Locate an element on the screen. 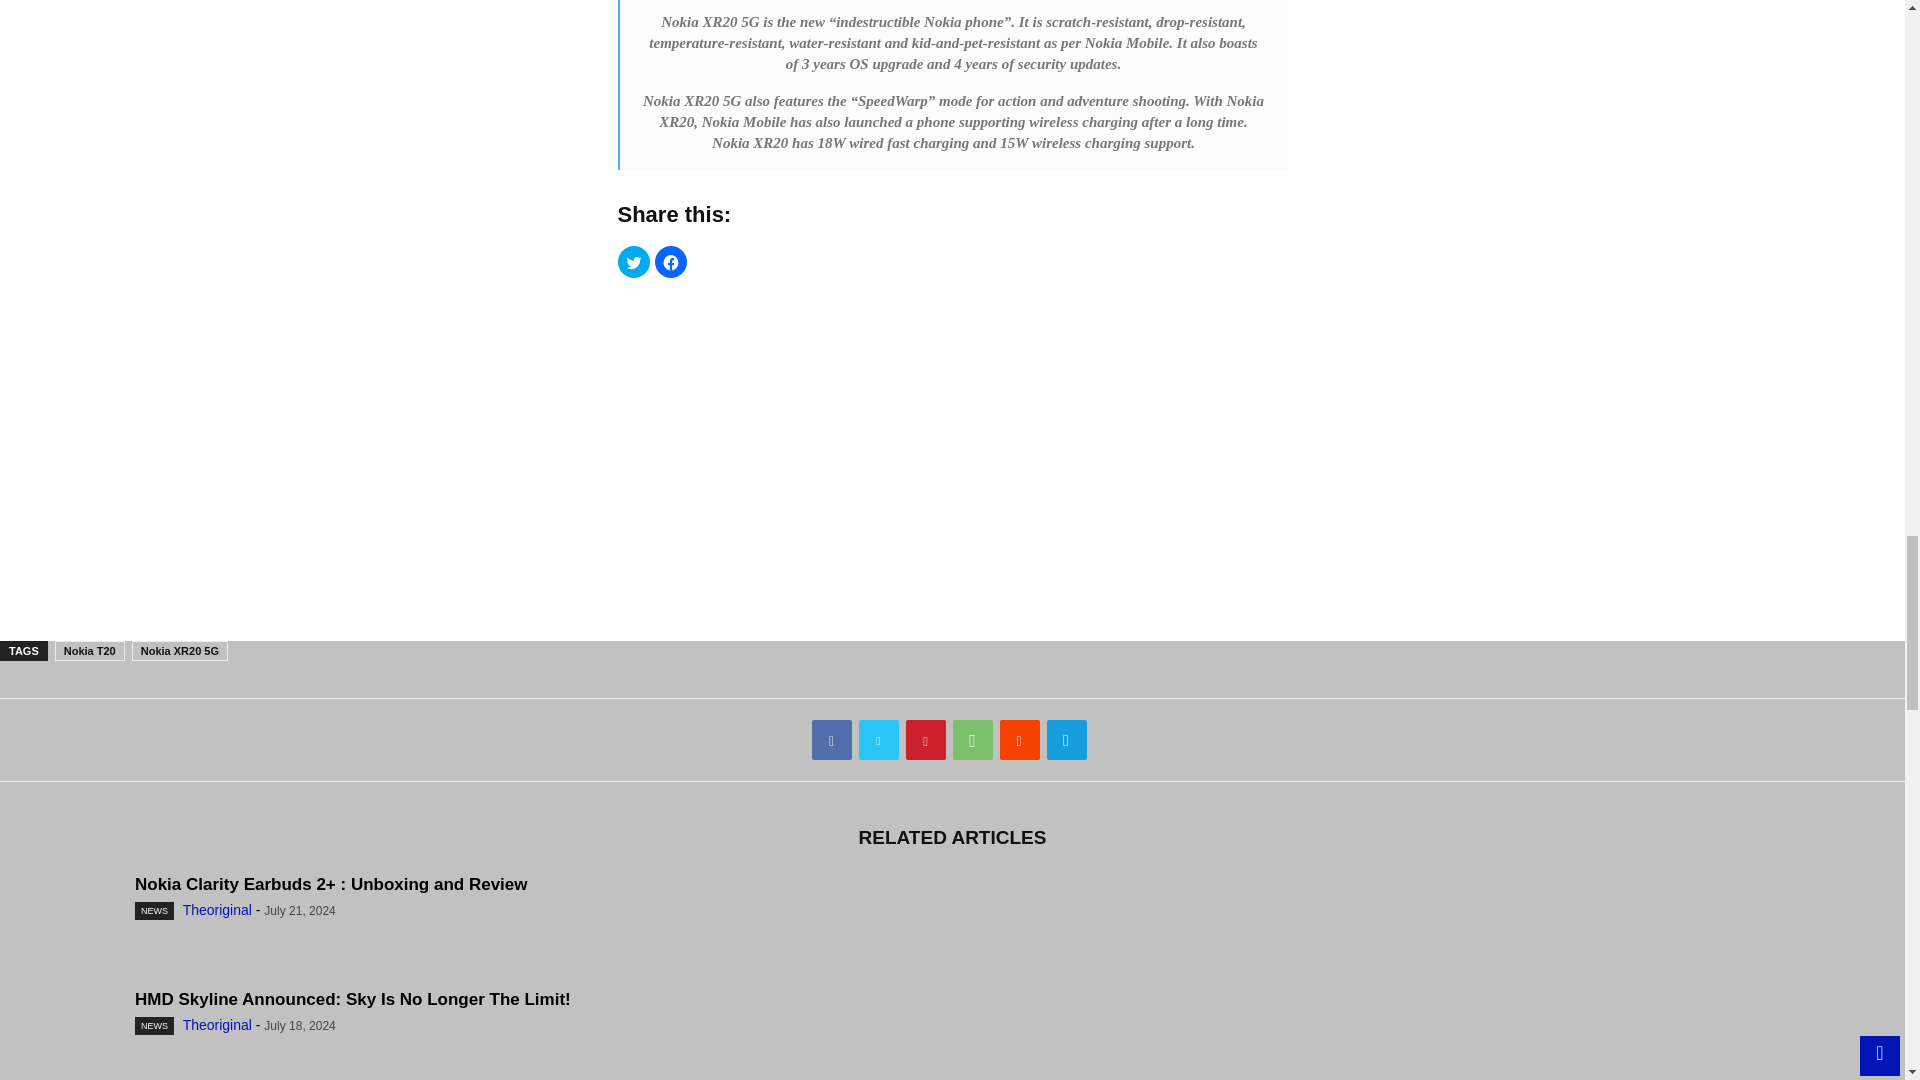  ReddIt is located at coordinates (1020, 740).